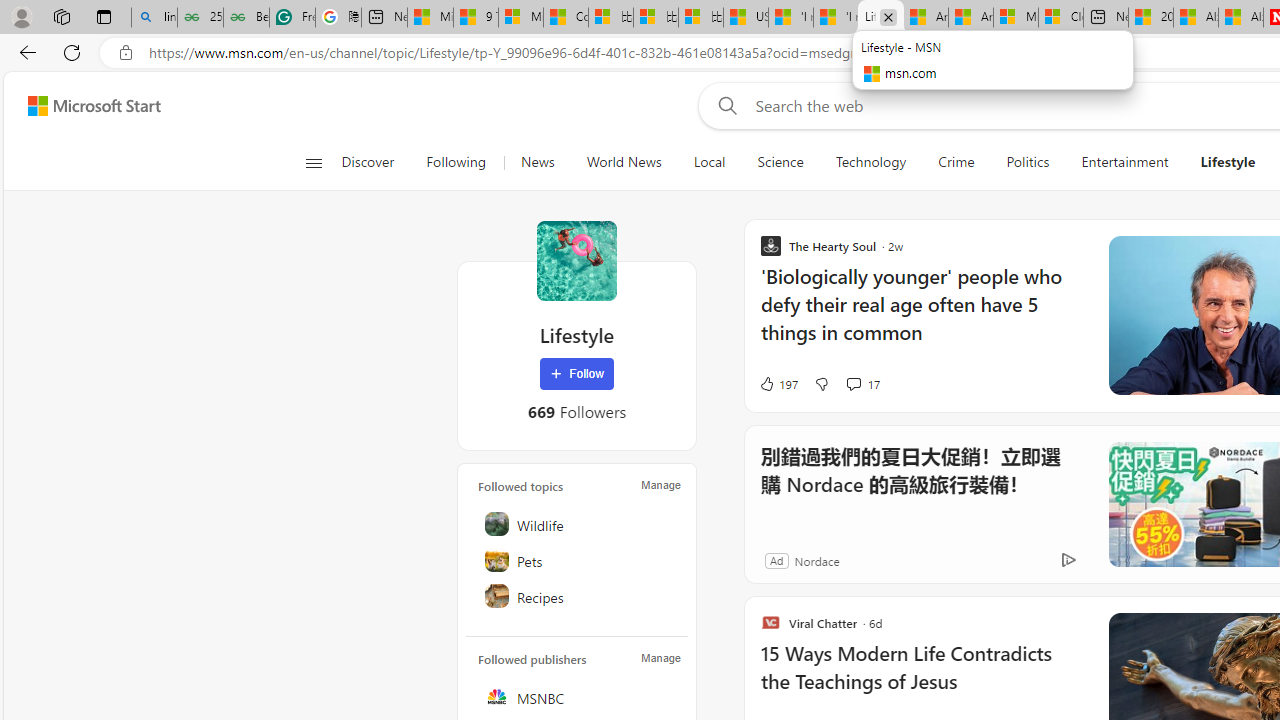 This screenshot has height=720, width=1280. What do you see at coordinates (746, 18) in the screenshot?
I see `USA TODAY - MSN` at bounding box center [746, 18].